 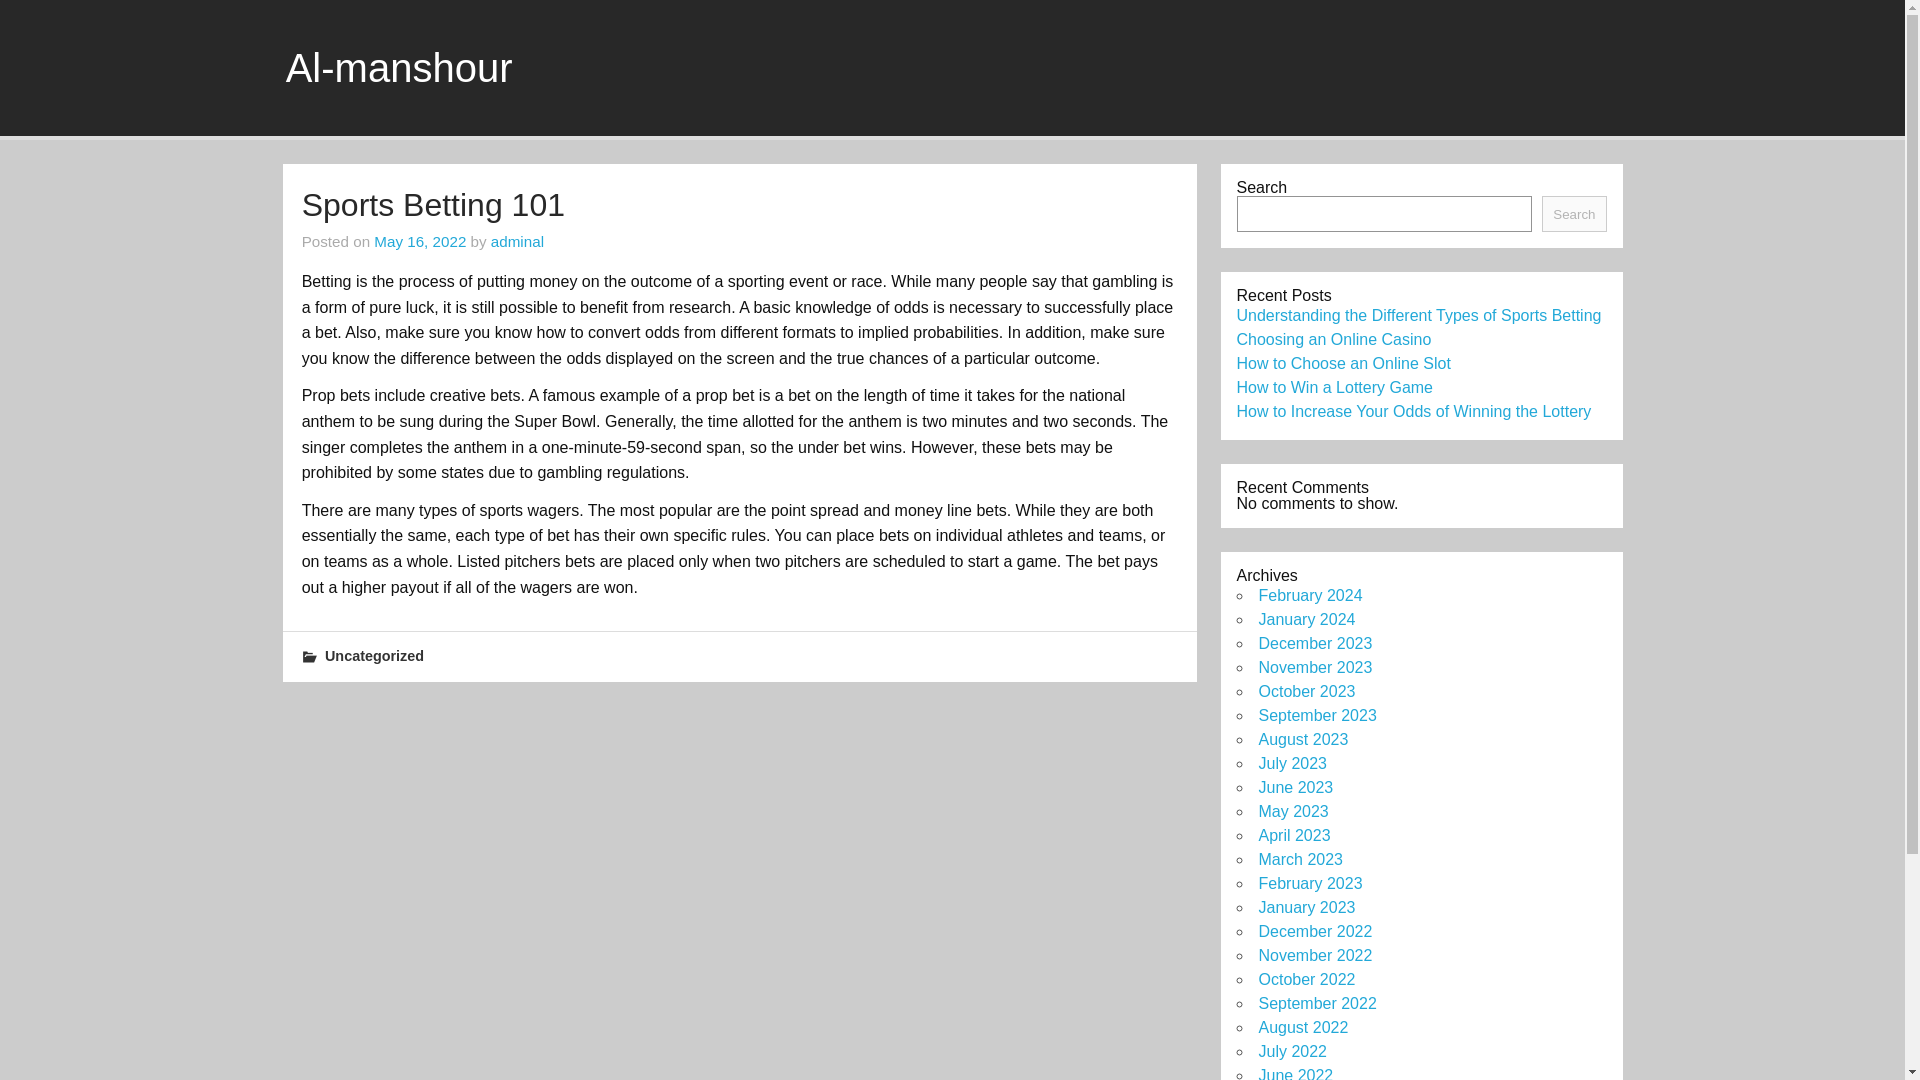 I want to click on 11:09 pm, so click(x=420, y=241).